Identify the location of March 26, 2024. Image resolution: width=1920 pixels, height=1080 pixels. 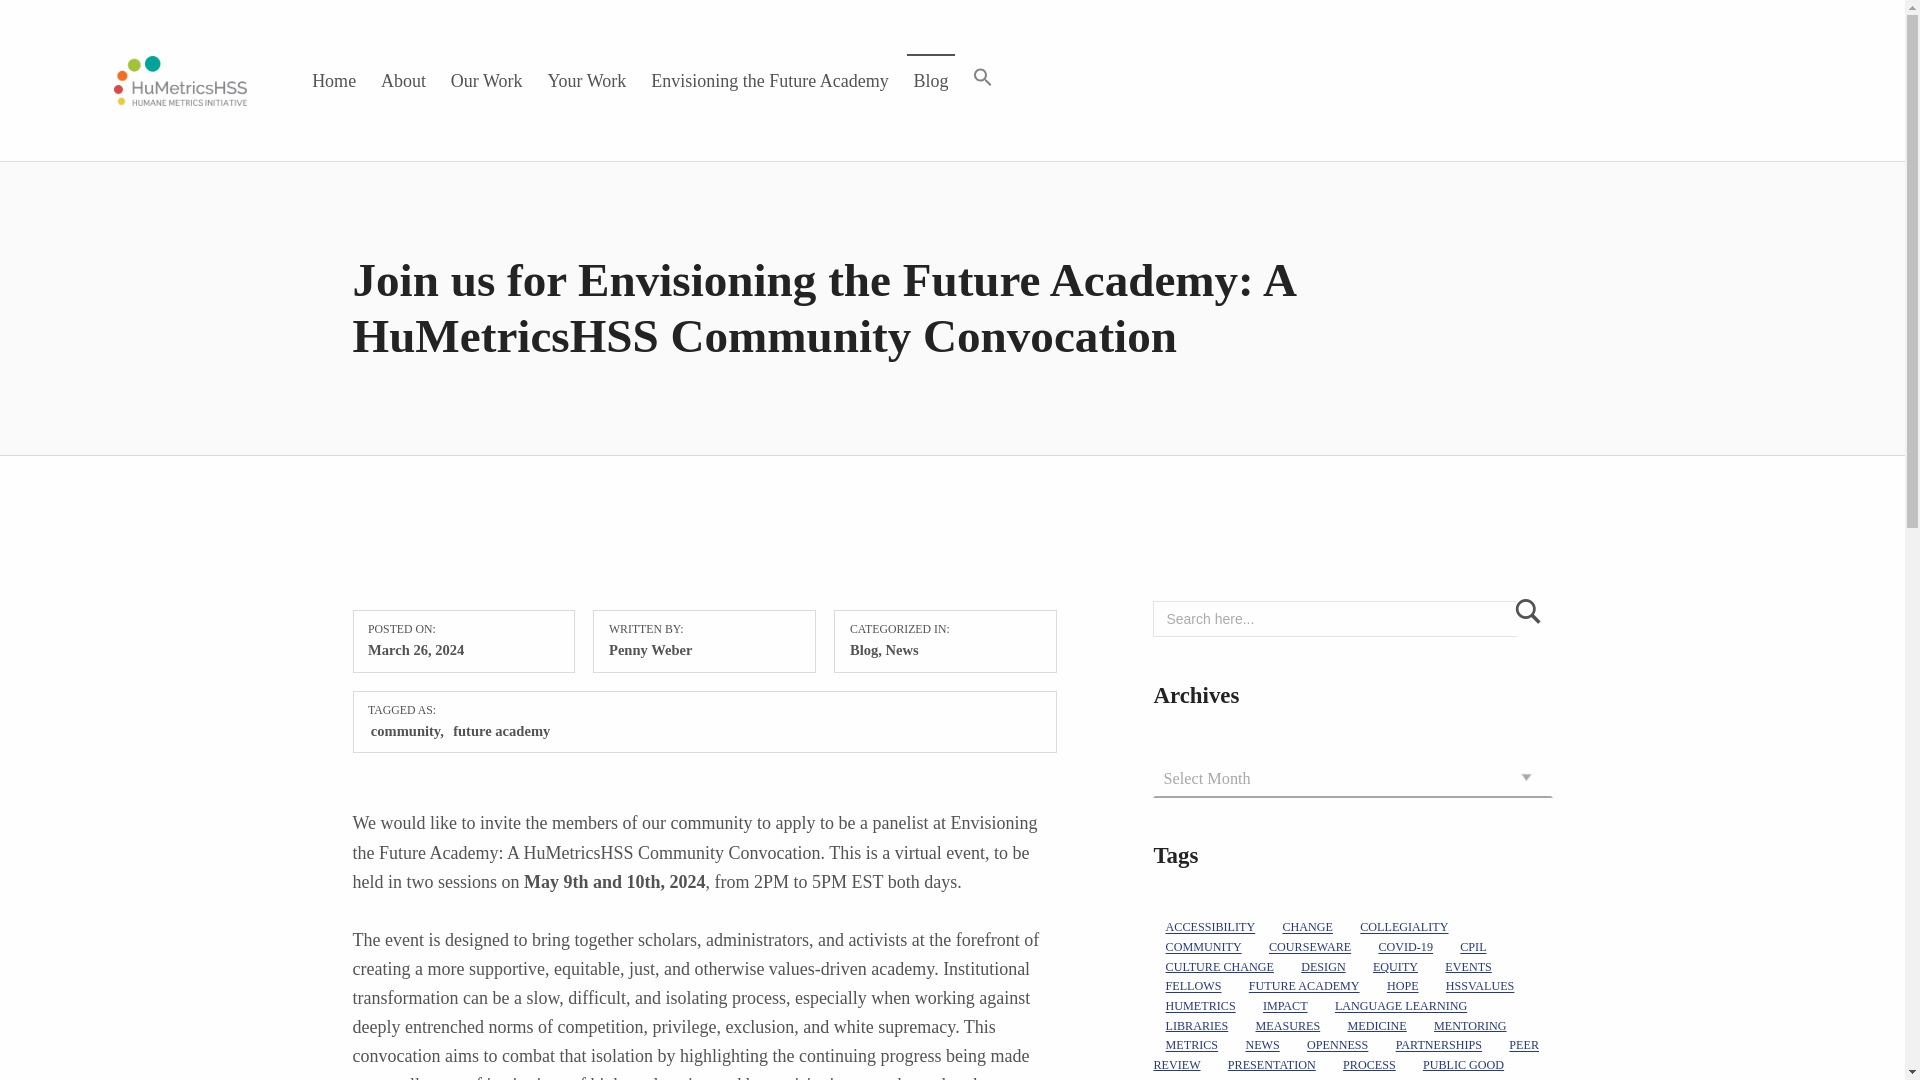
(416, 649).